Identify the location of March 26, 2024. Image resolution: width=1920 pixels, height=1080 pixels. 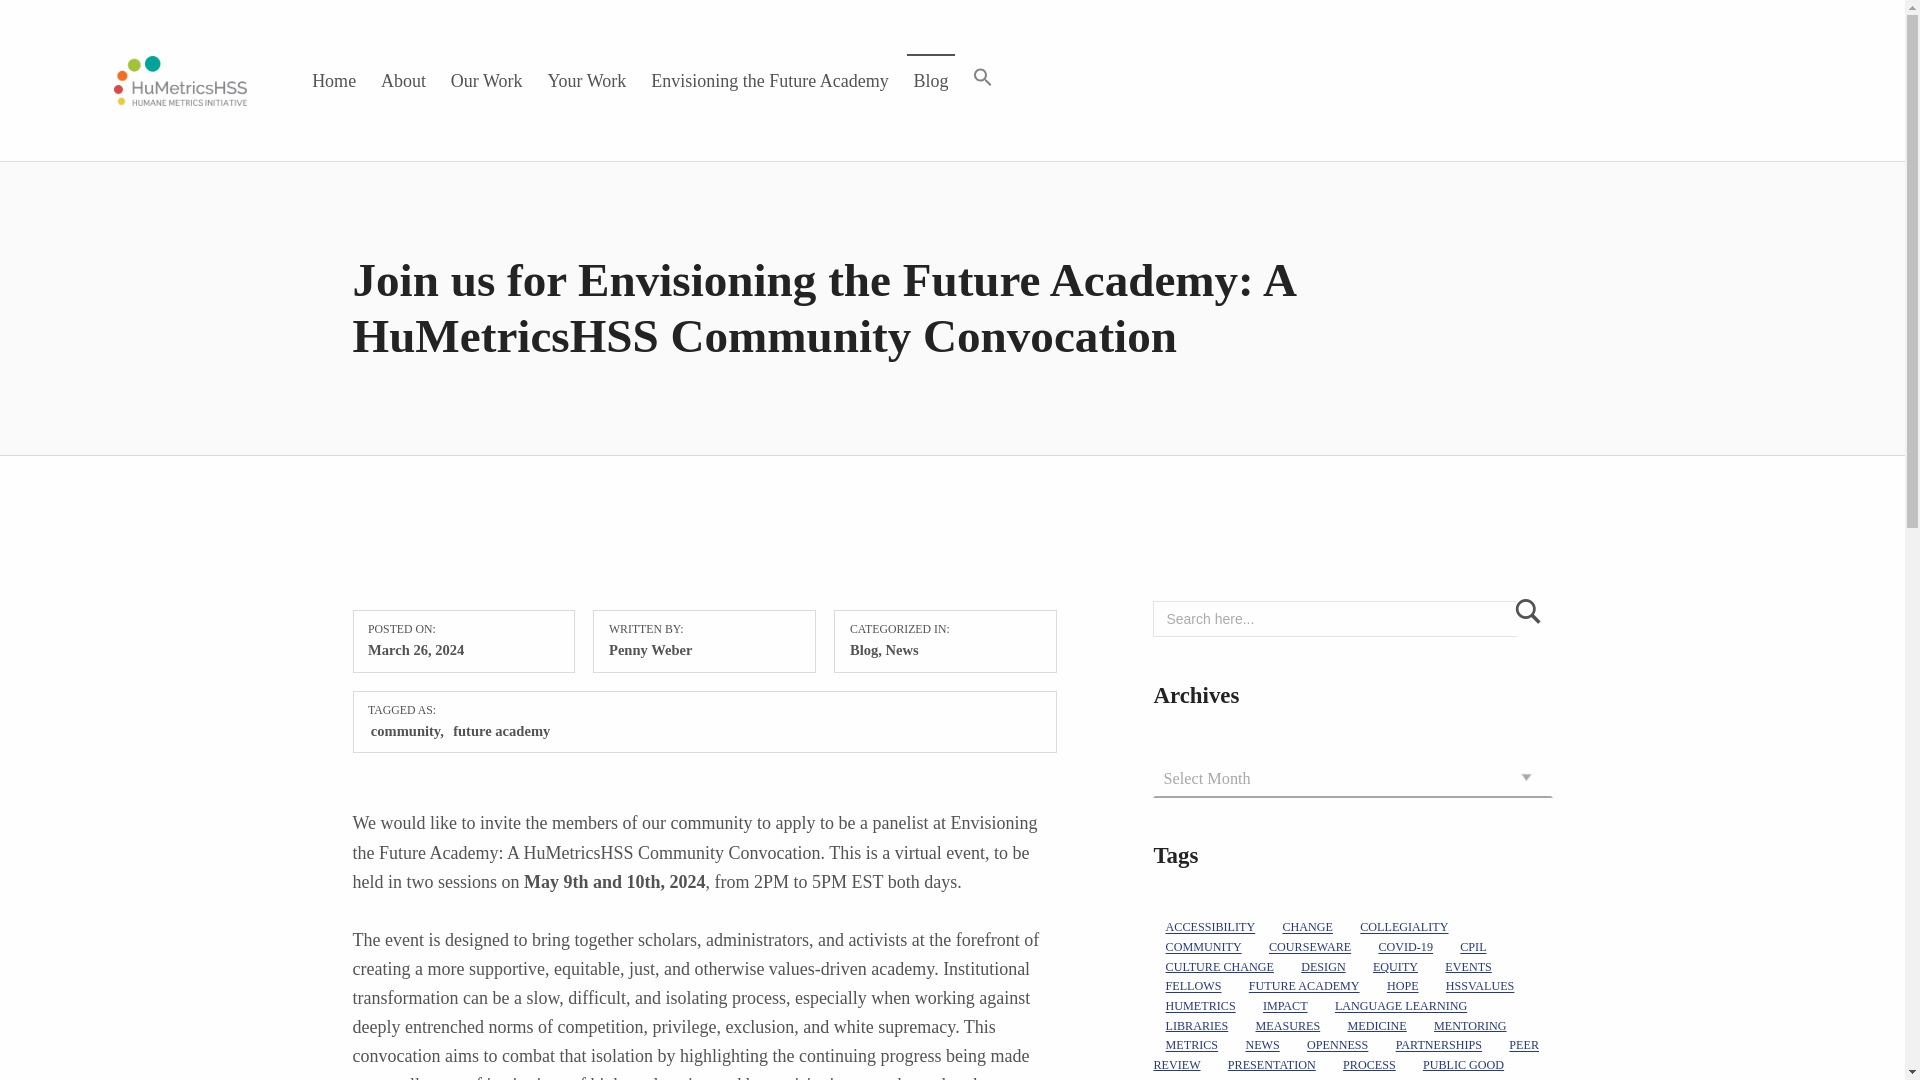
(416, 649).